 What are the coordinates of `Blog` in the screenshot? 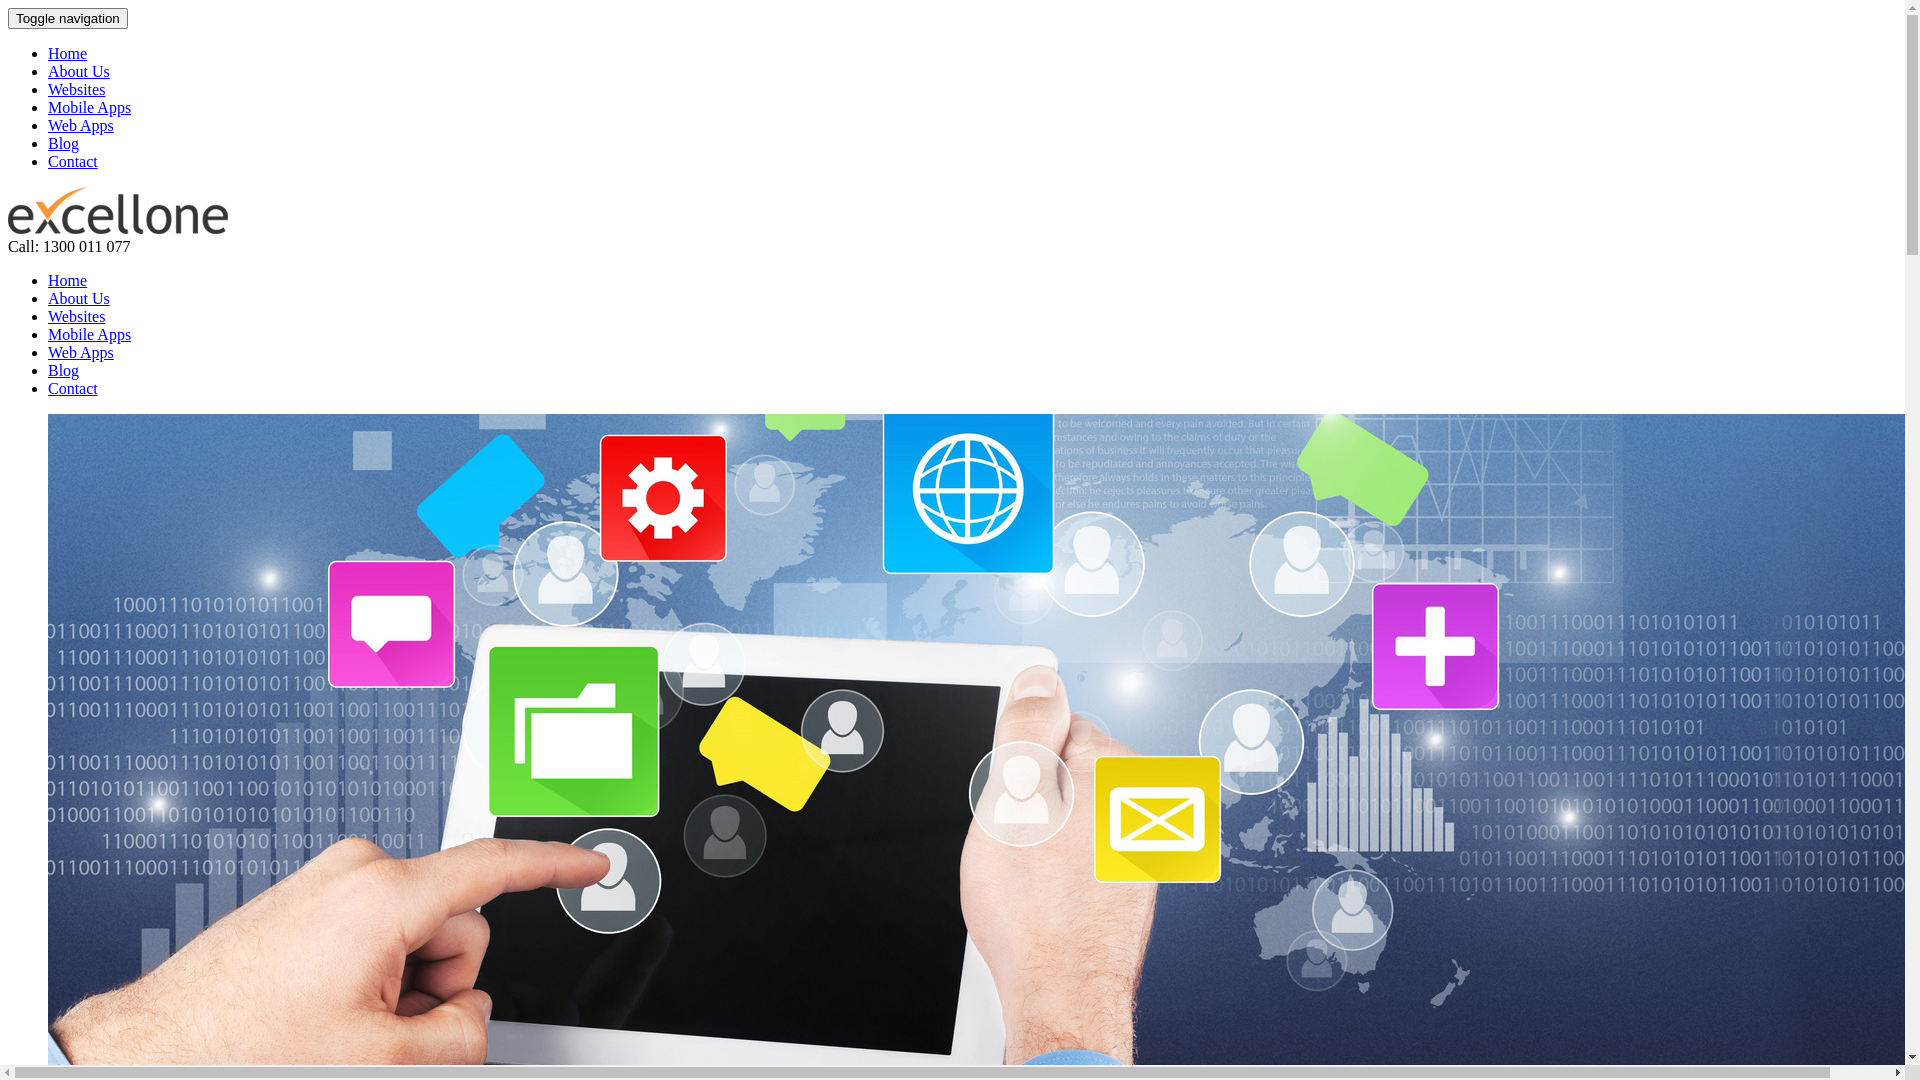 It's located at (64, 370).